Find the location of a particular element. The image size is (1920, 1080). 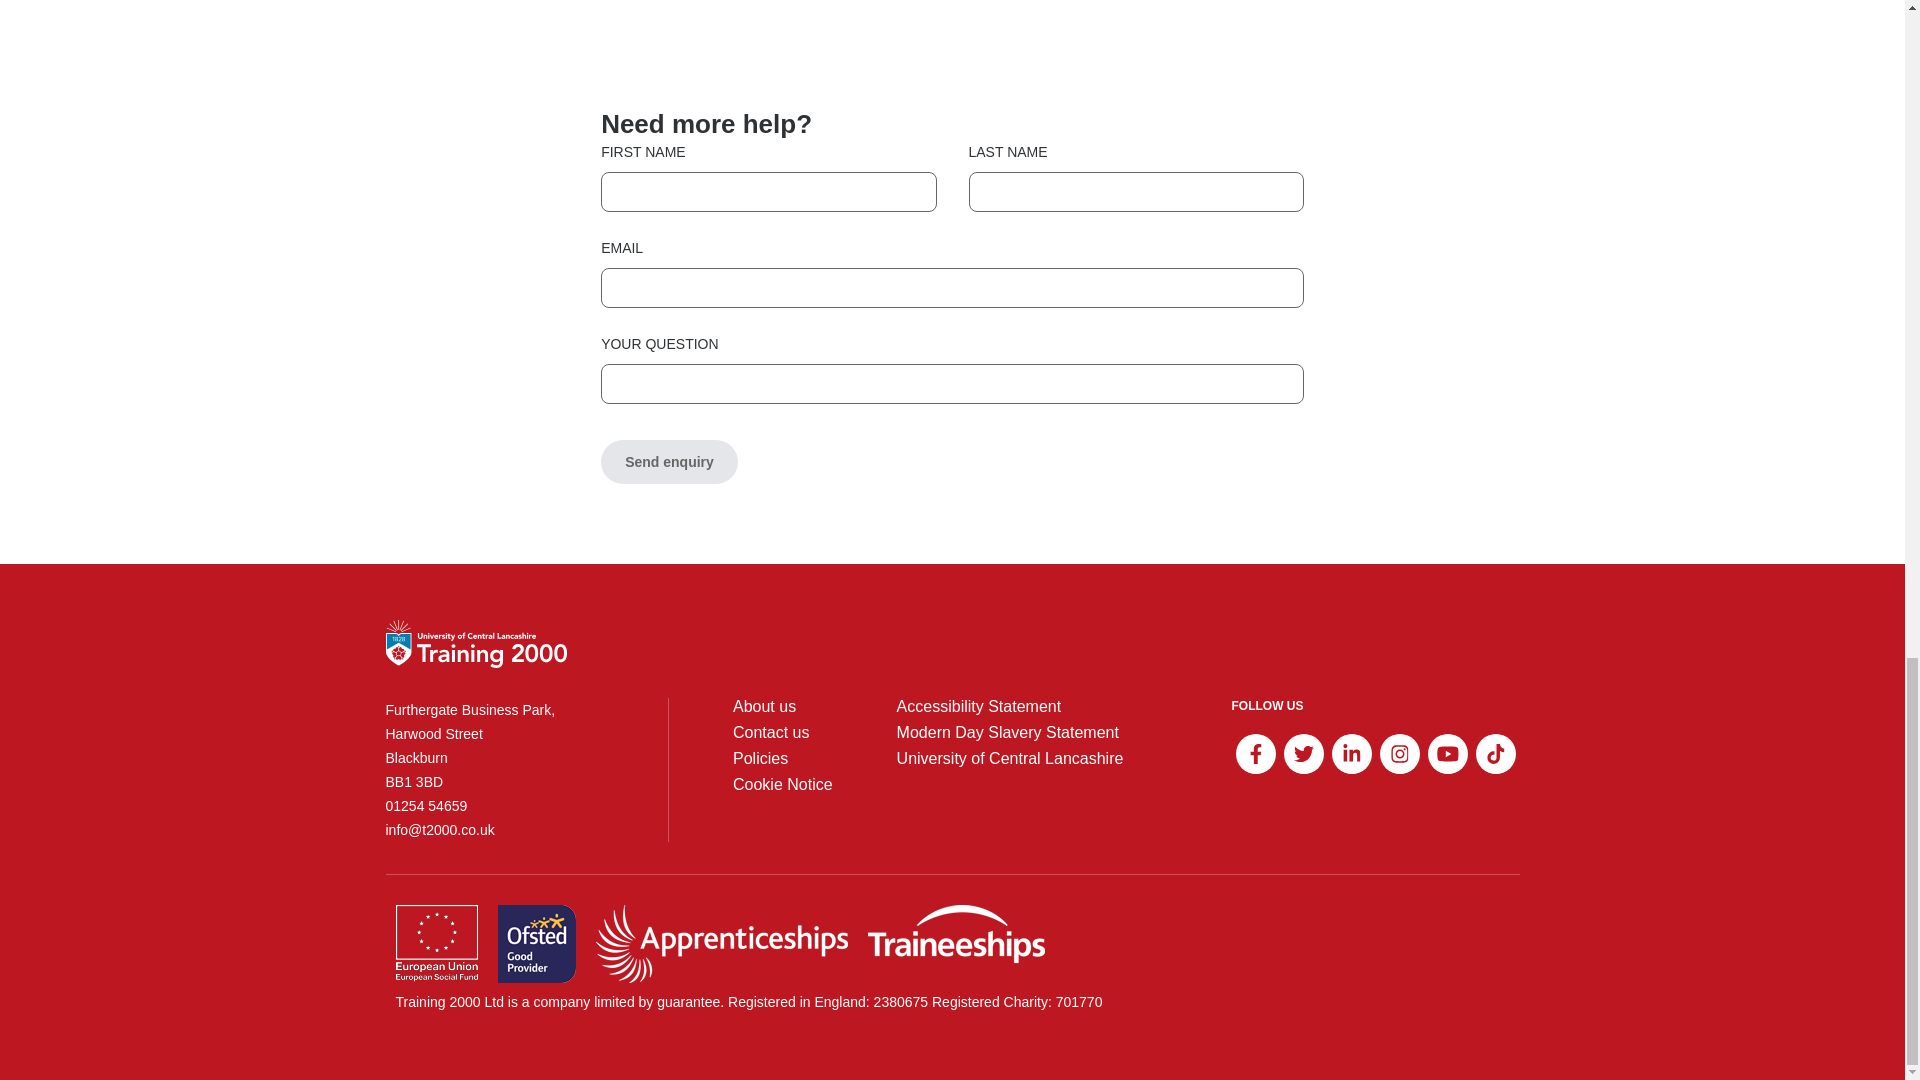

Policies is located at coordinates (760, 758).